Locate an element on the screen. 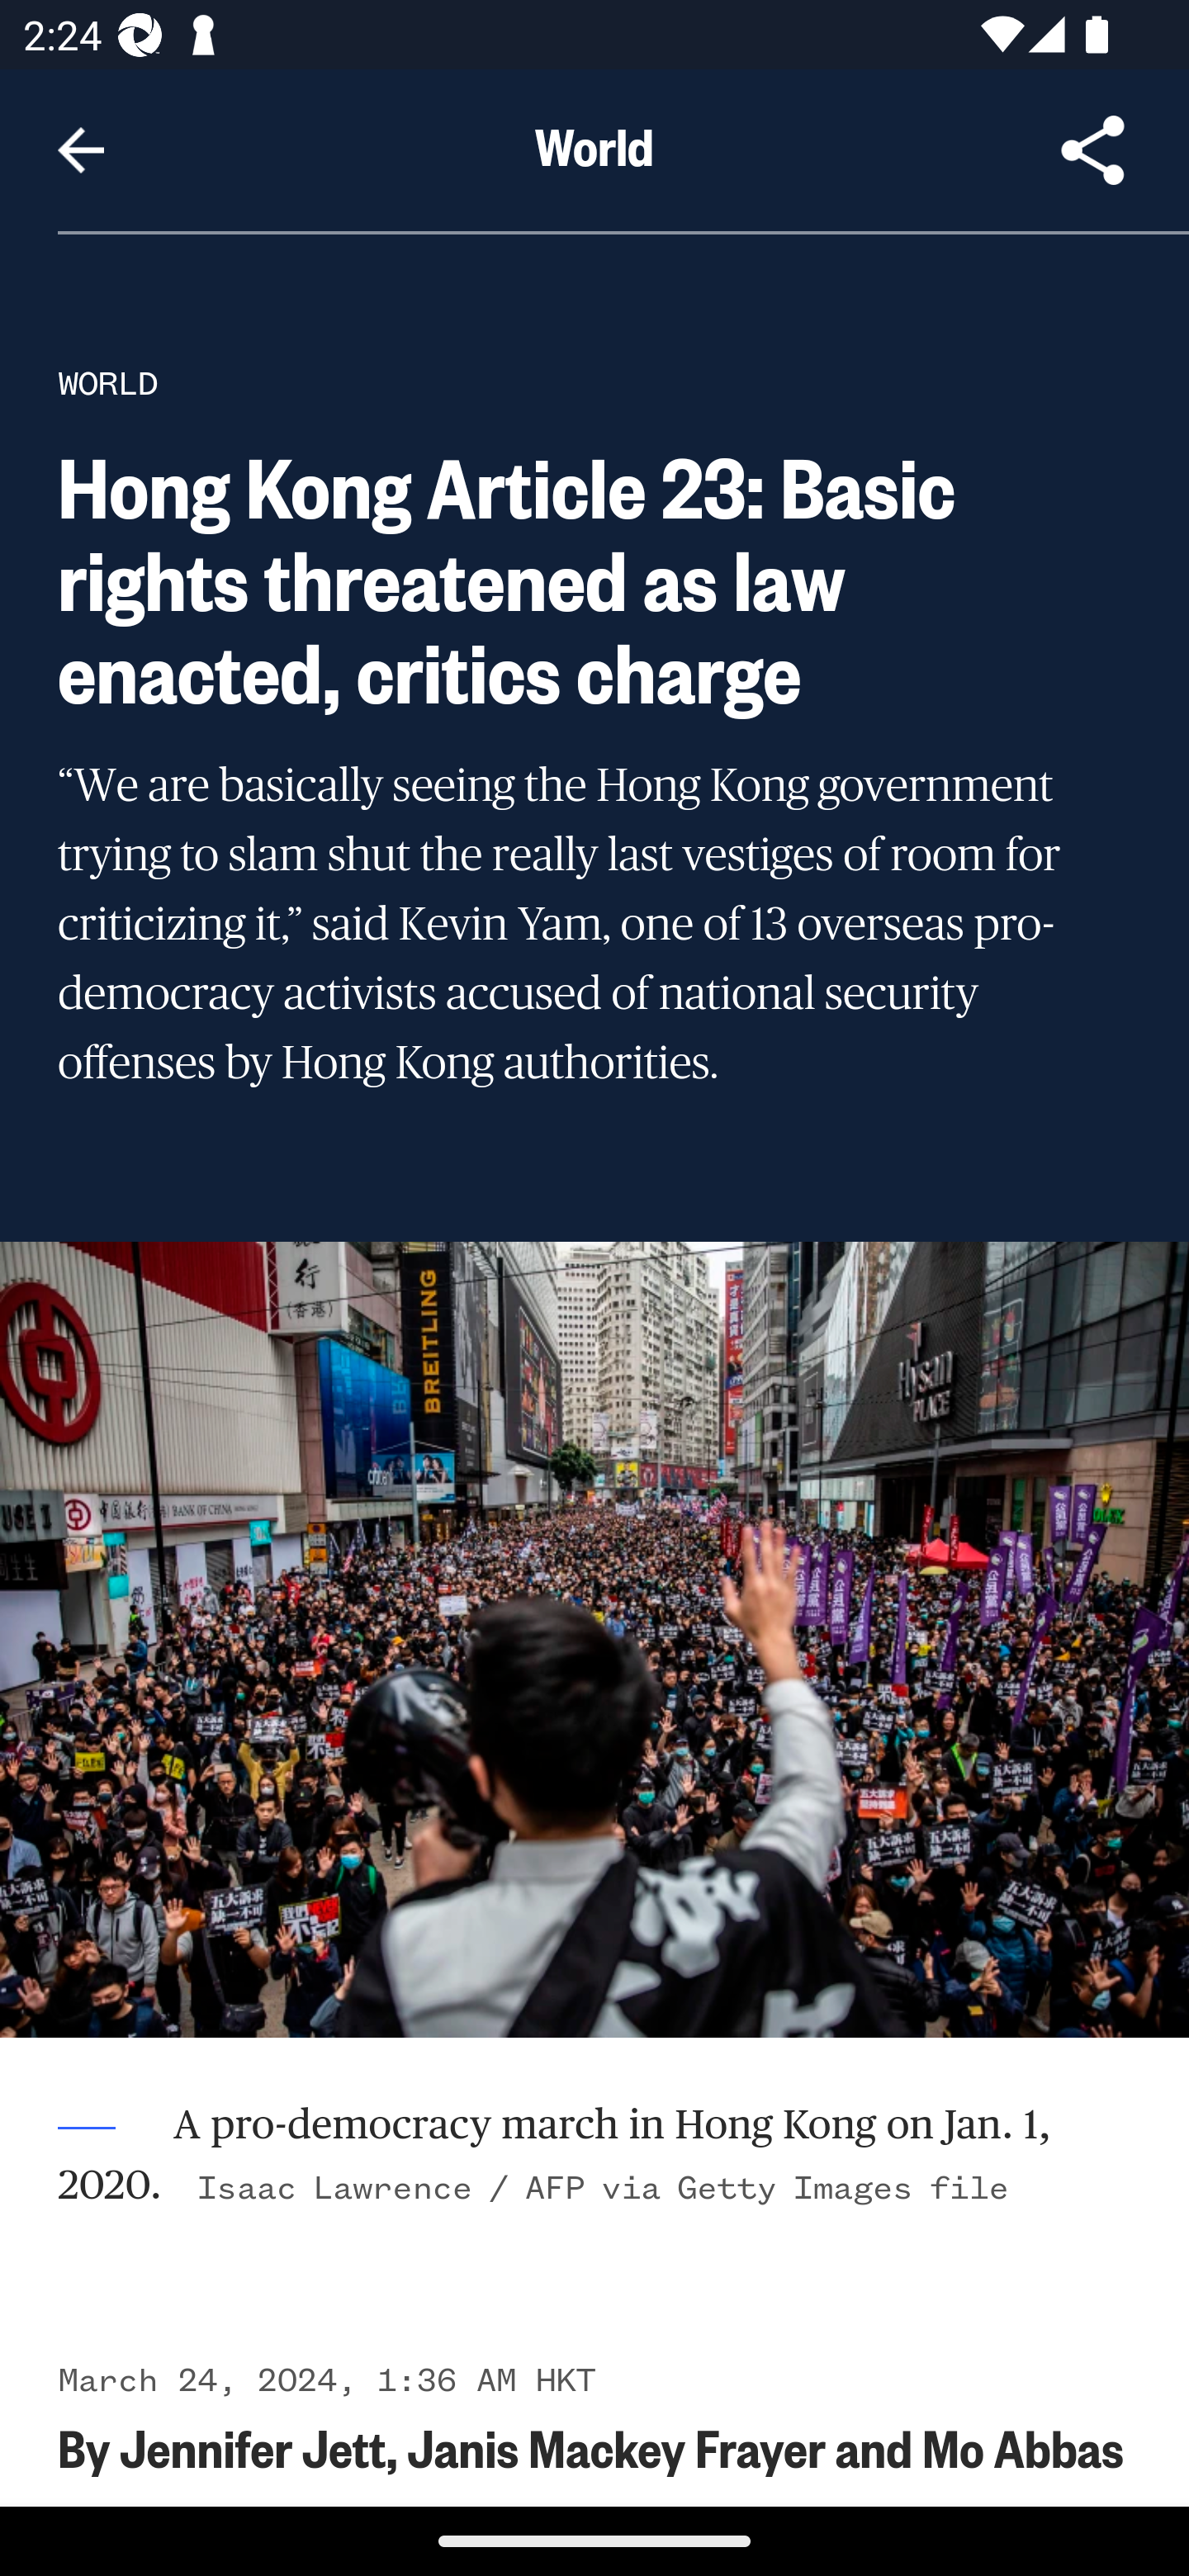 The width and height of the screenshot is (1189, 2576). Share Article, button is located at coordinates (1093, 150).